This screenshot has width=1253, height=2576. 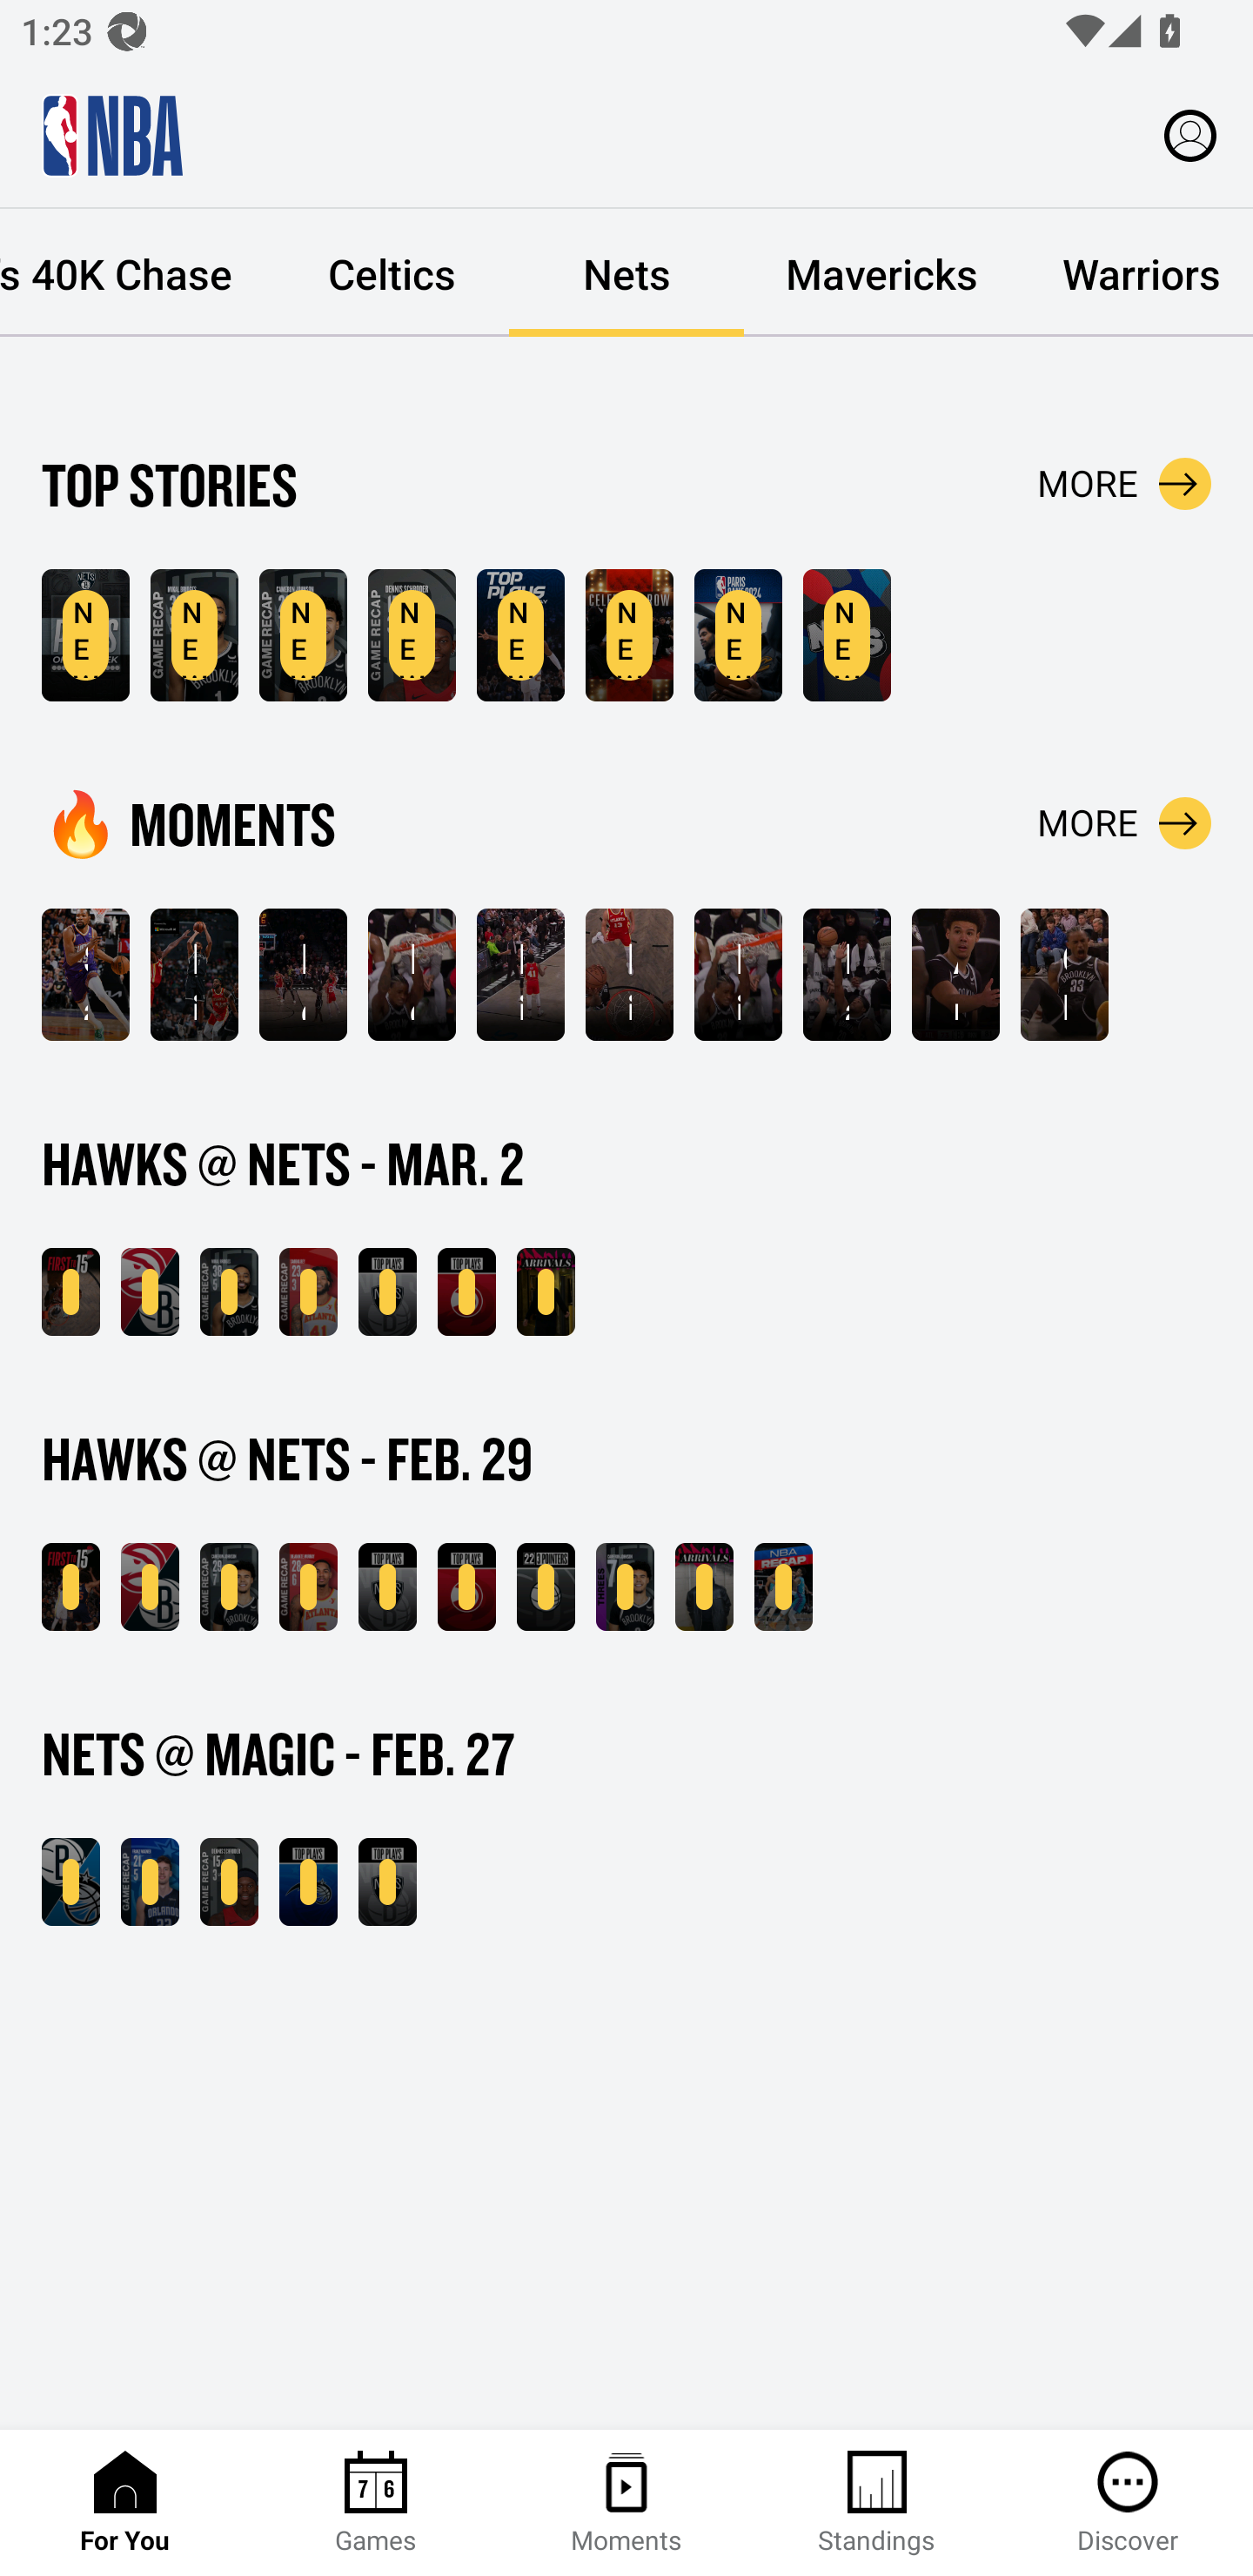 What do you see at coordinates (150, 1883) in the screenshot?
I see `NEW Highlights From Franz Wagner's 21-Point Game` at bounding box center [150, 1883].